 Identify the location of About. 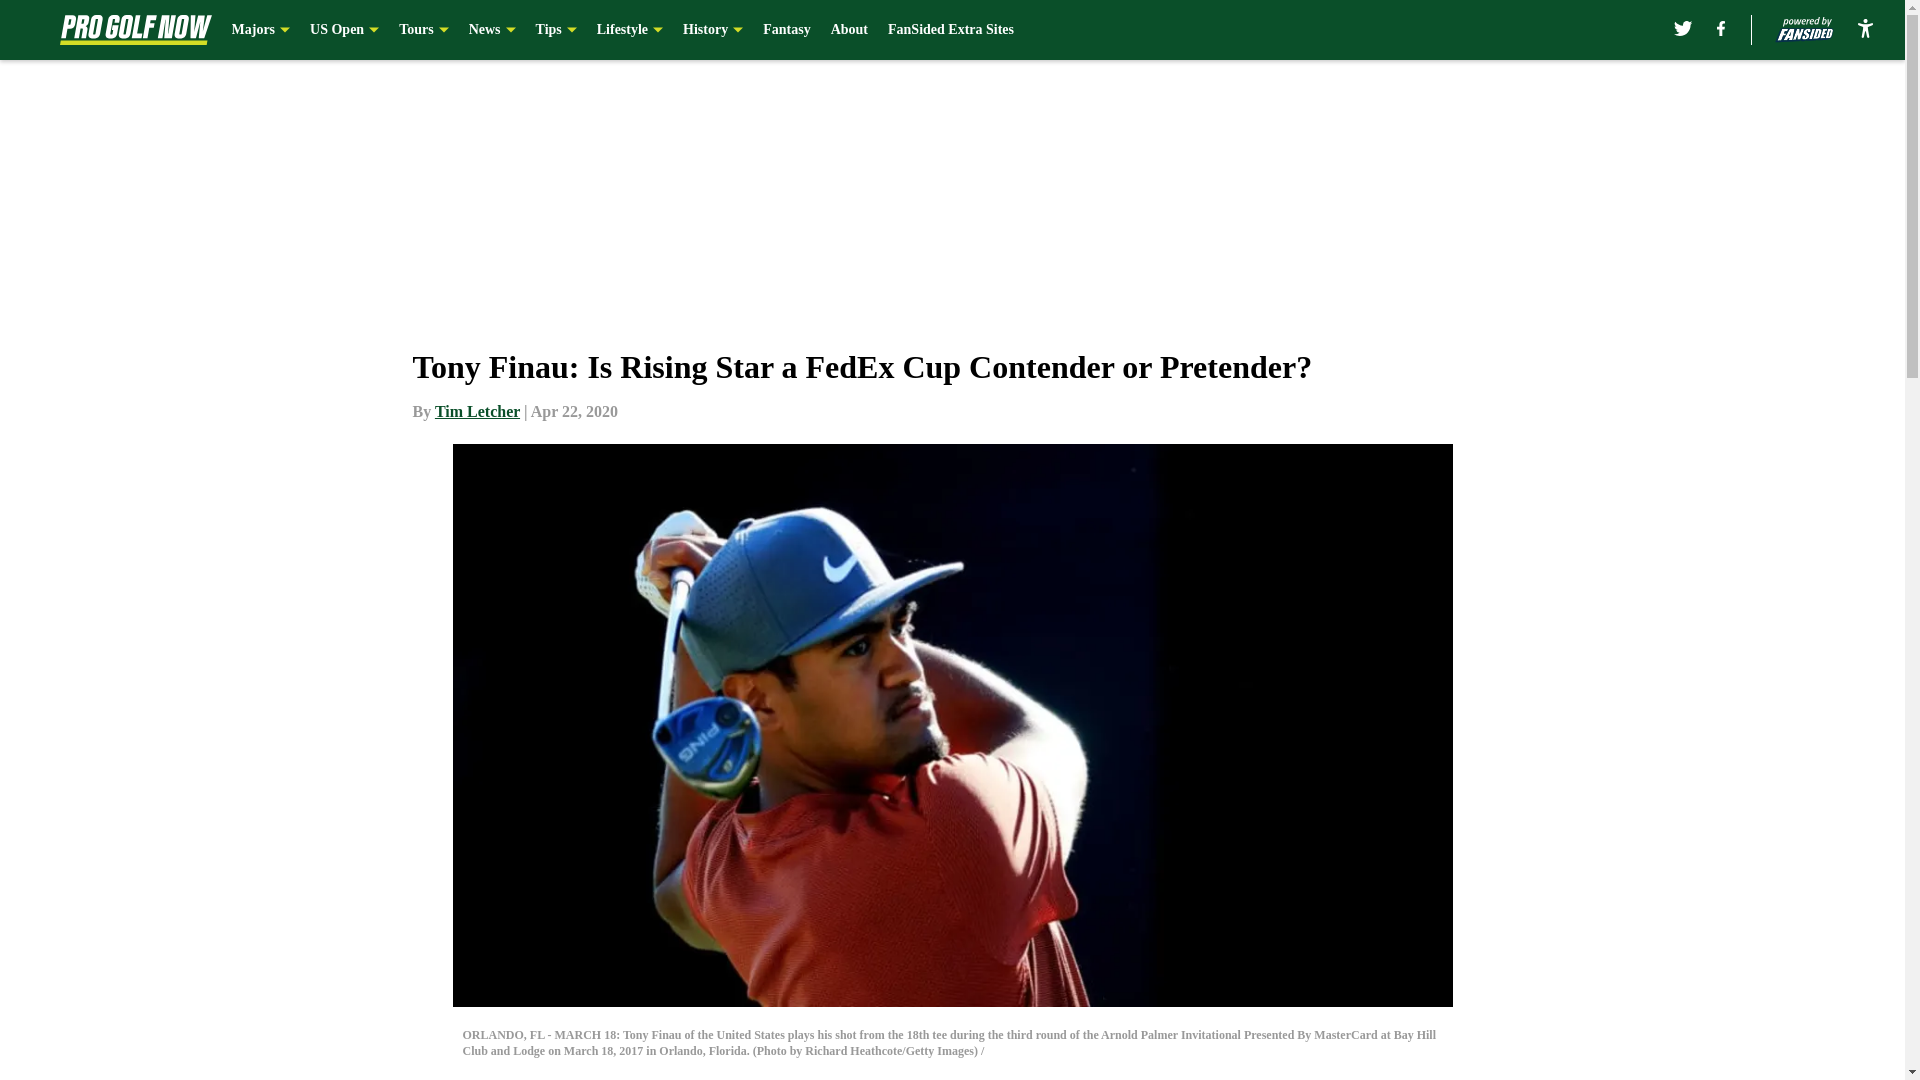
(849, 30).